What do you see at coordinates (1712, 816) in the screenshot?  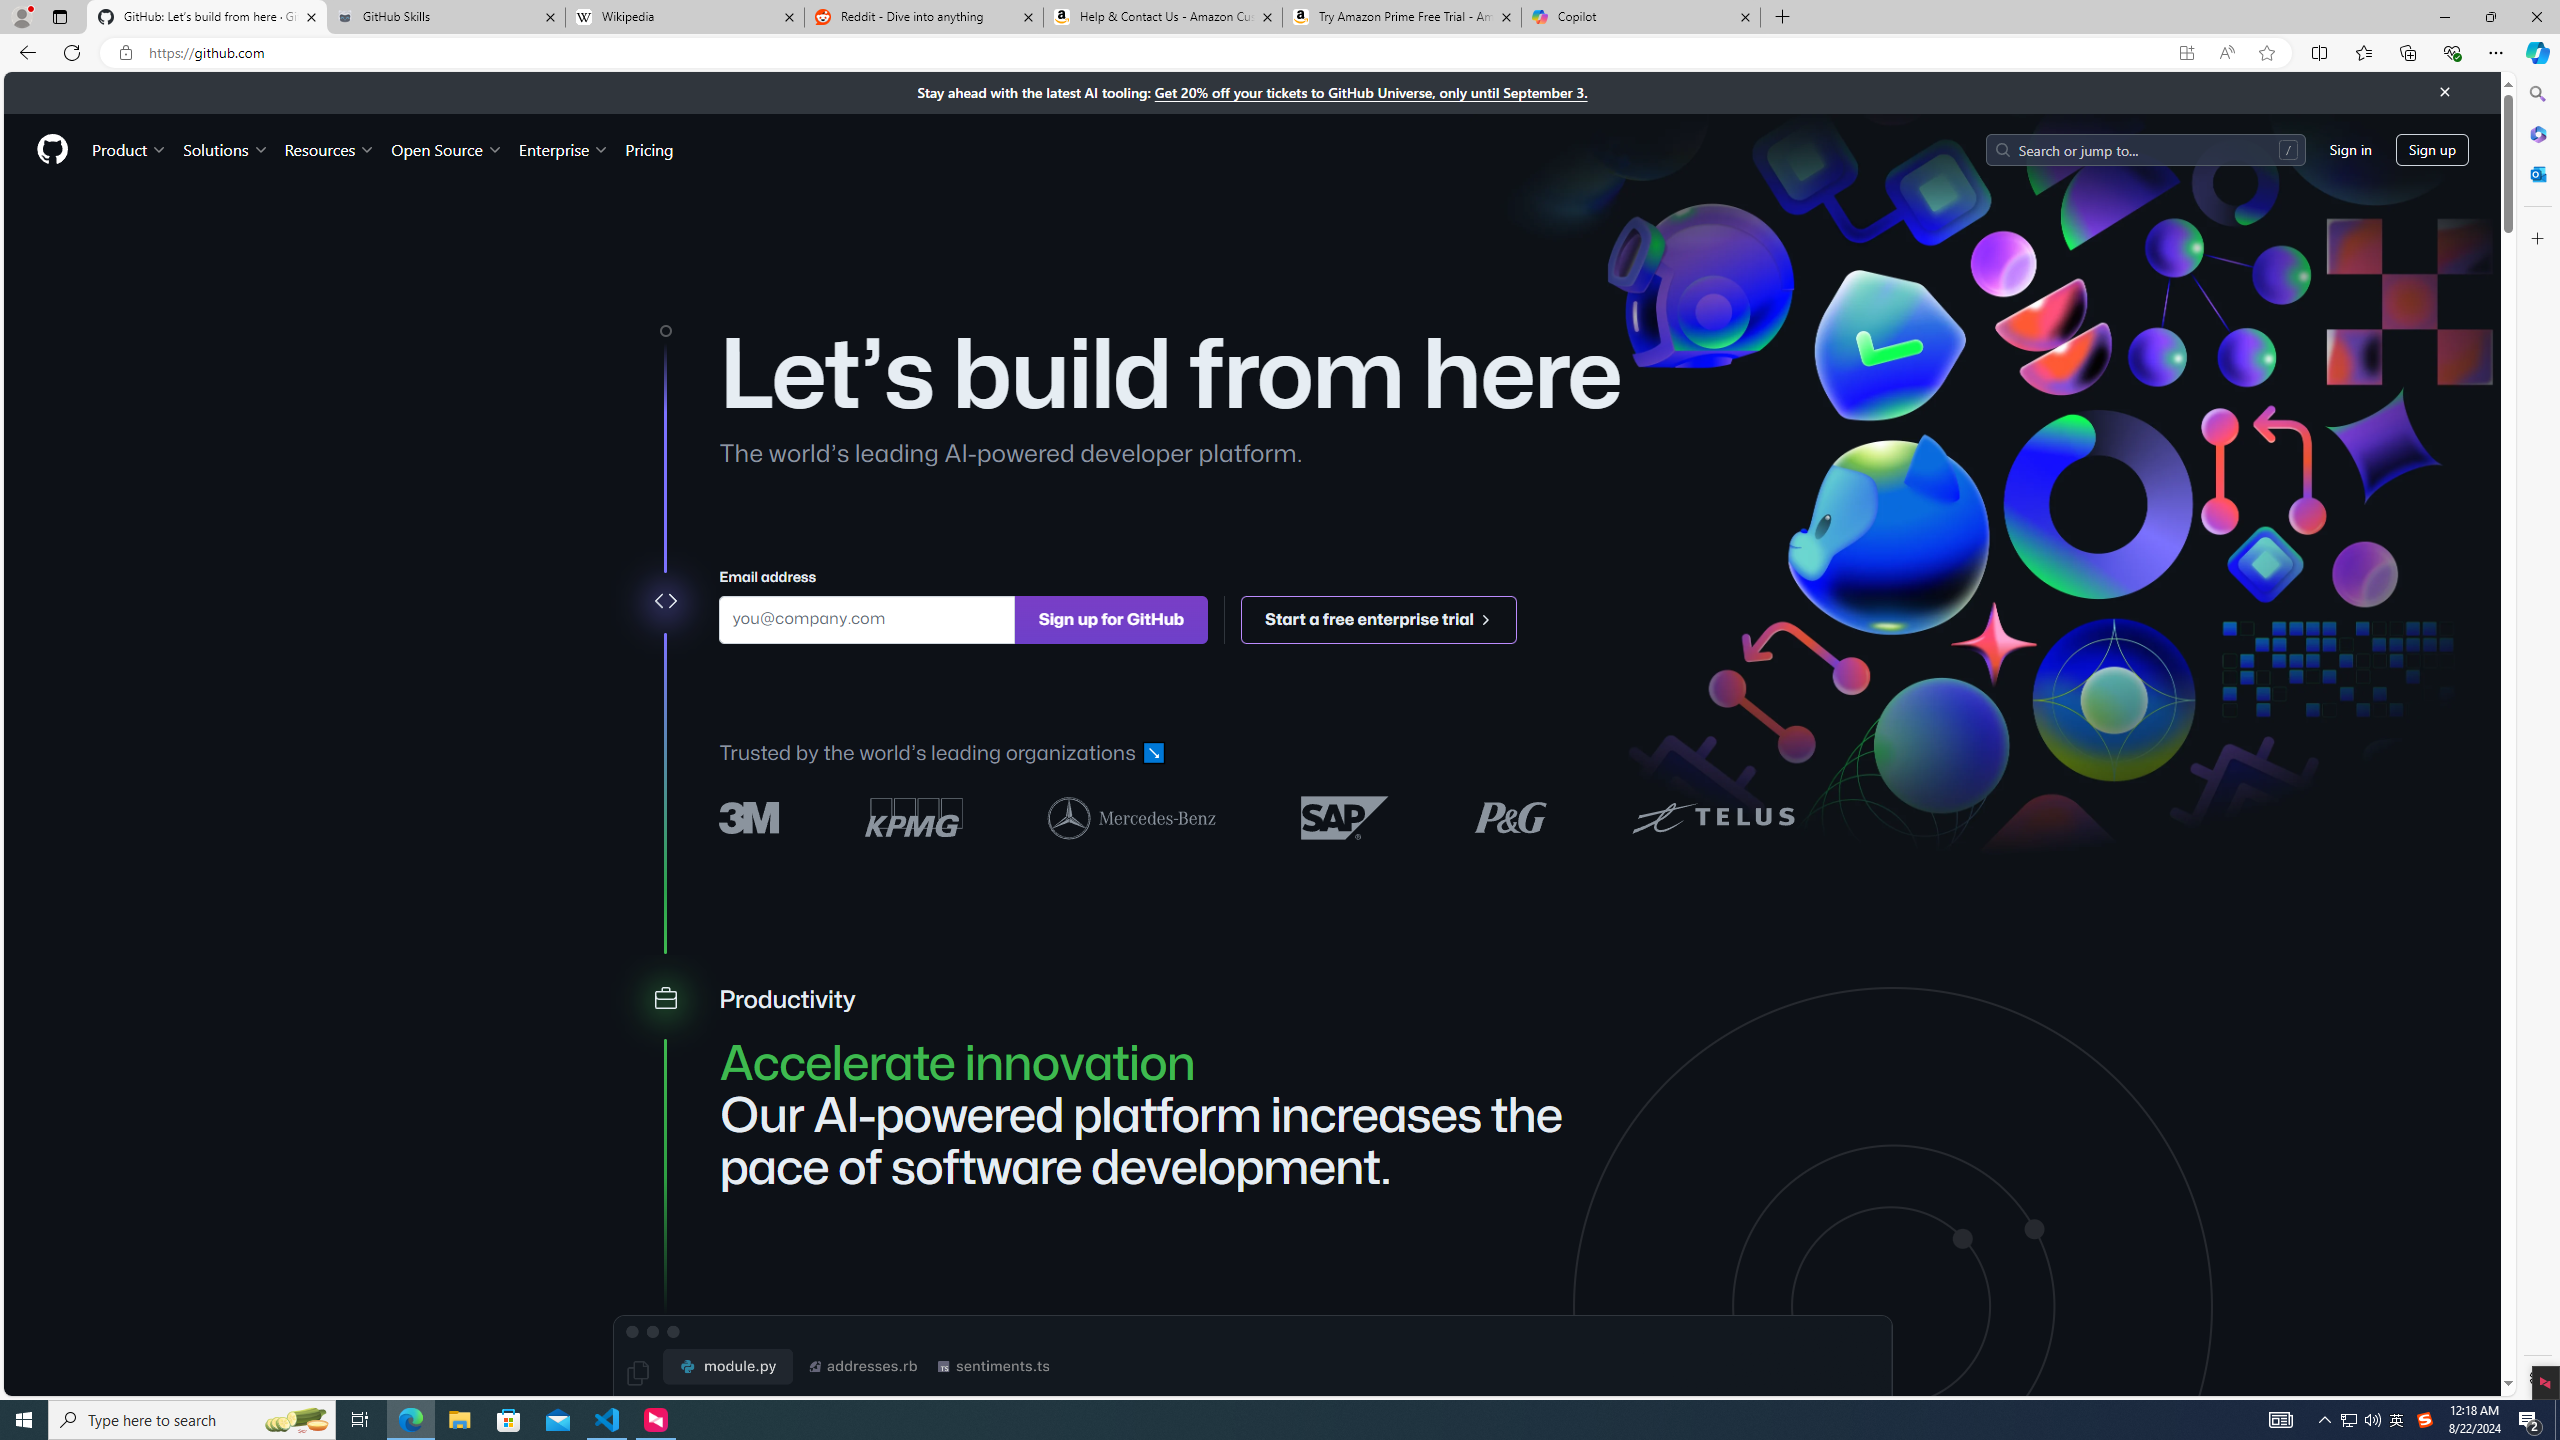 I see `Telus logo` at bounding box center [1712, 816].